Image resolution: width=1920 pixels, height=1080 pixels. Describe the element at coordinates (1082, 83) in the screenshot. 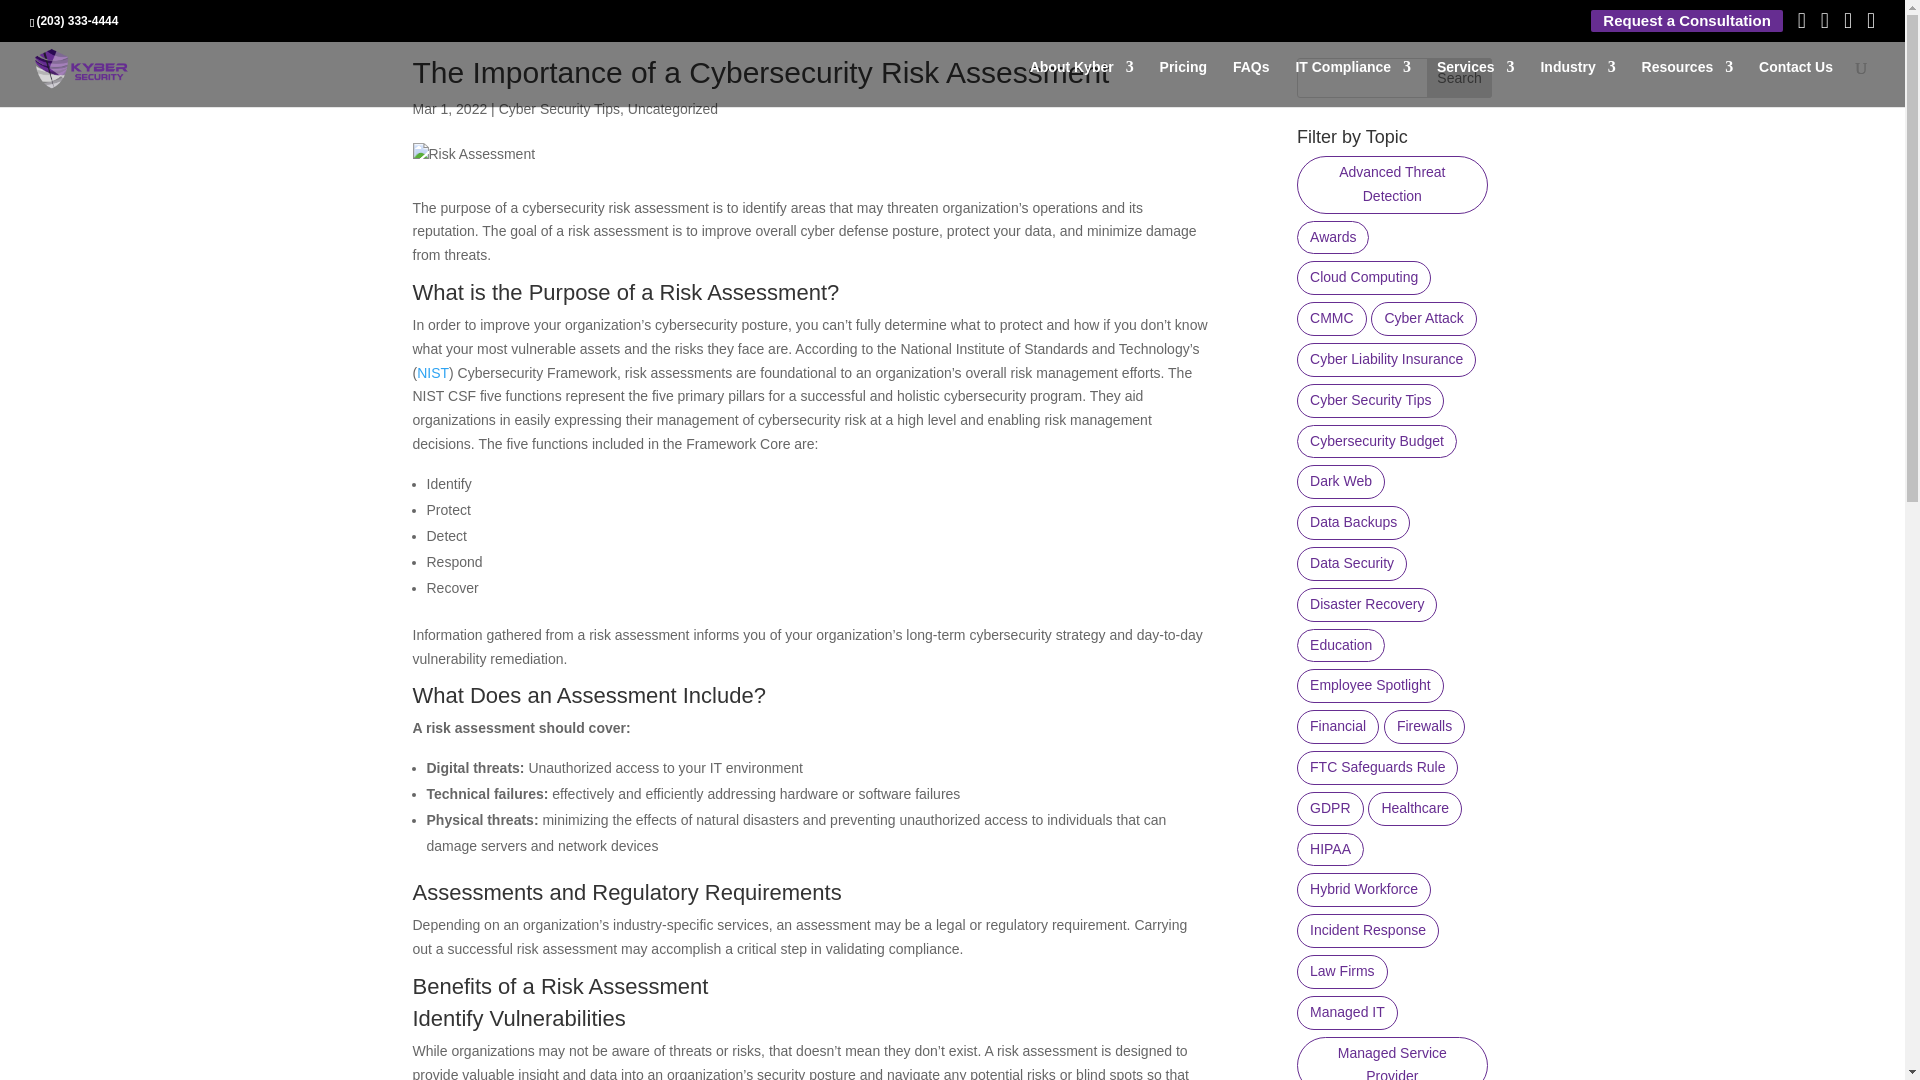

I see `About Kyber` at that location.